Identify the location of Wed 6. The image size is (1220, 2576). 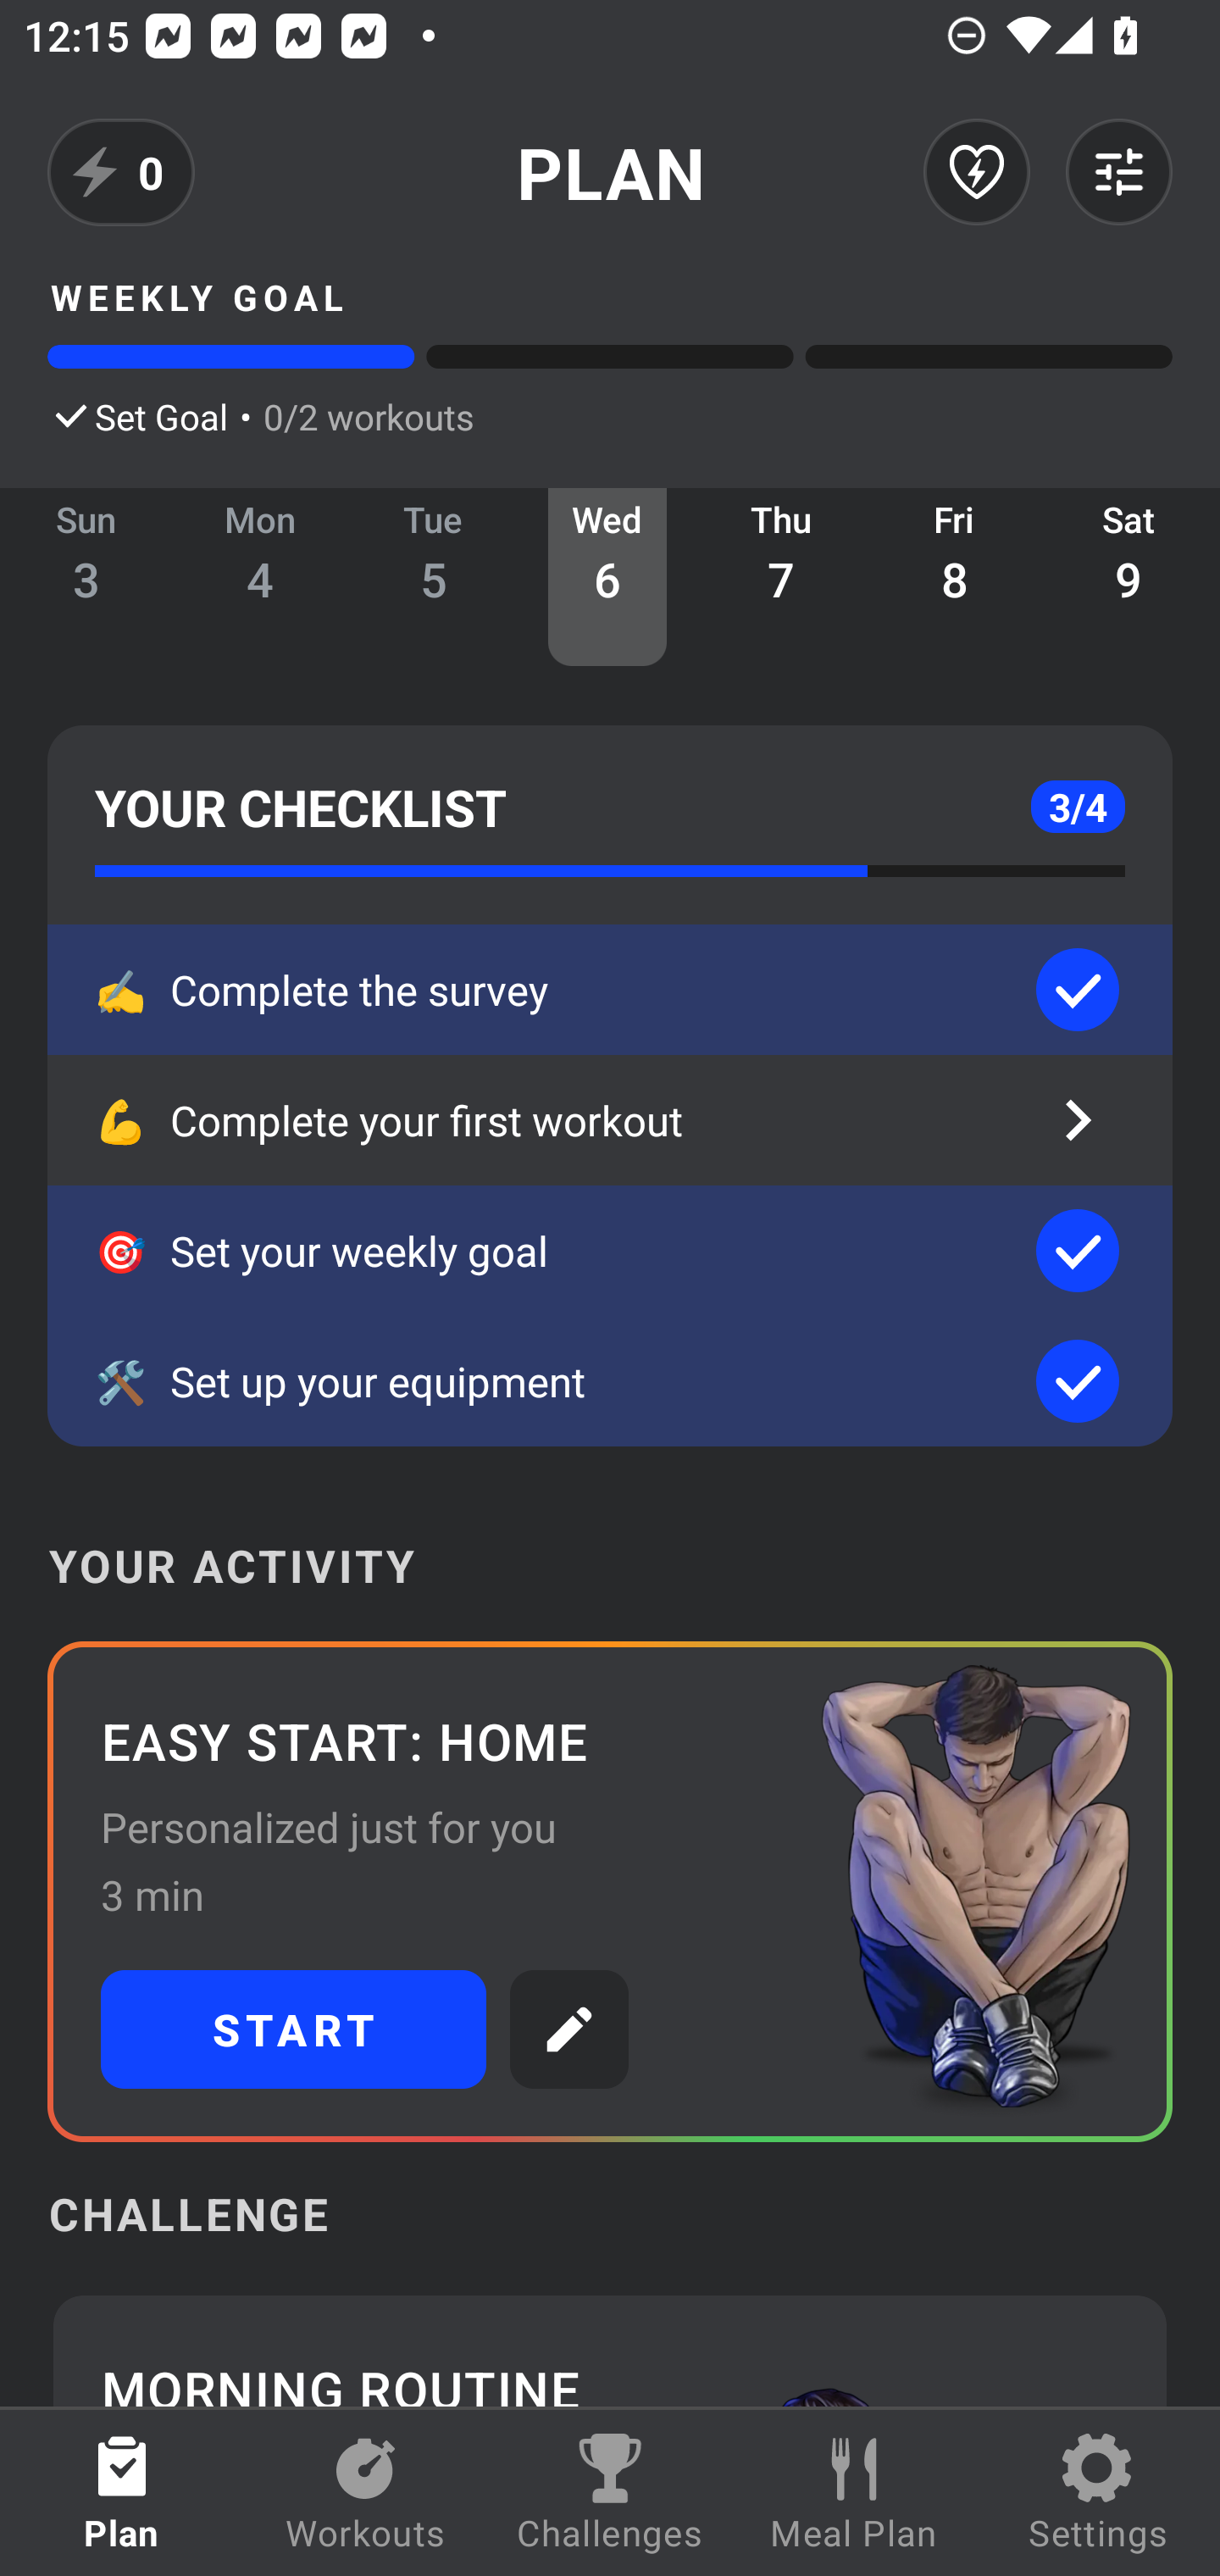
(607, 576).